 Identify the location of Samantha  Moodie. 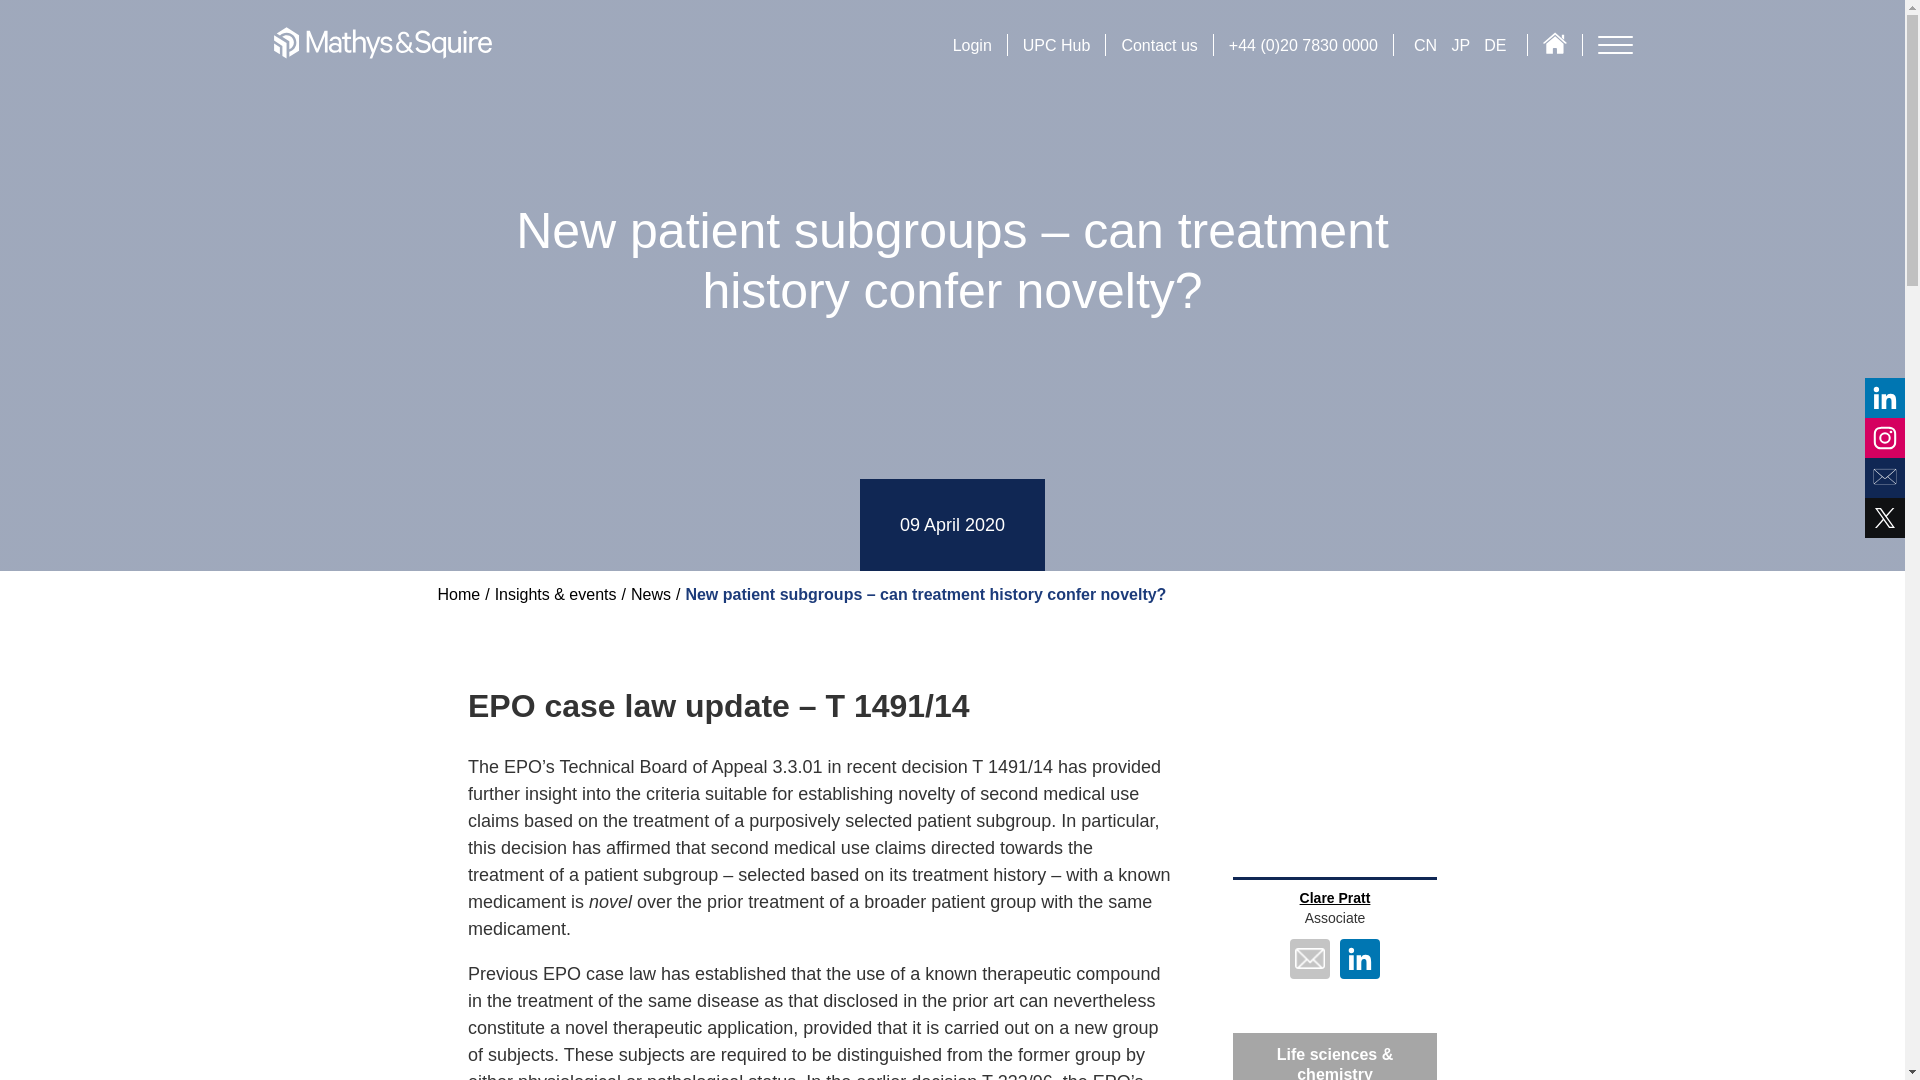
(1130, 898).